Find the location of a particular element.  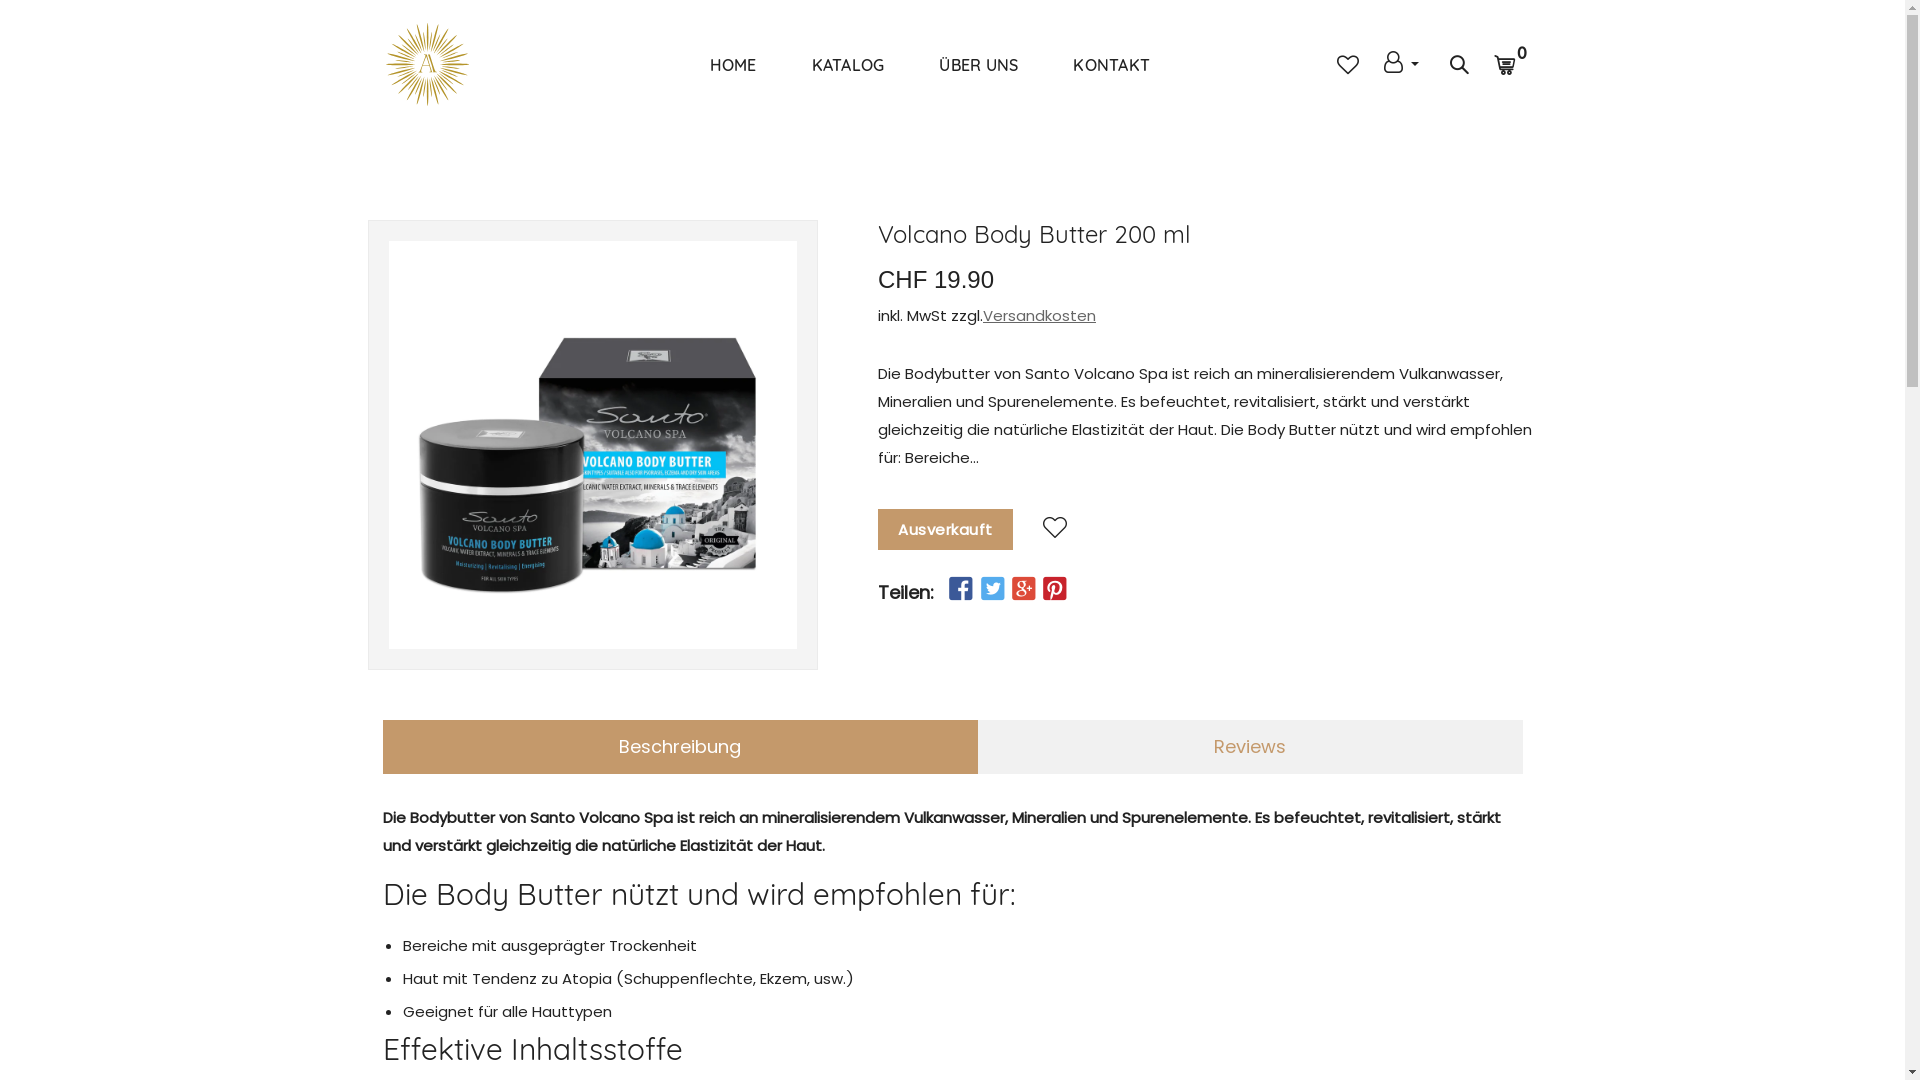

KATALOG is located at coordinates (848, 65).